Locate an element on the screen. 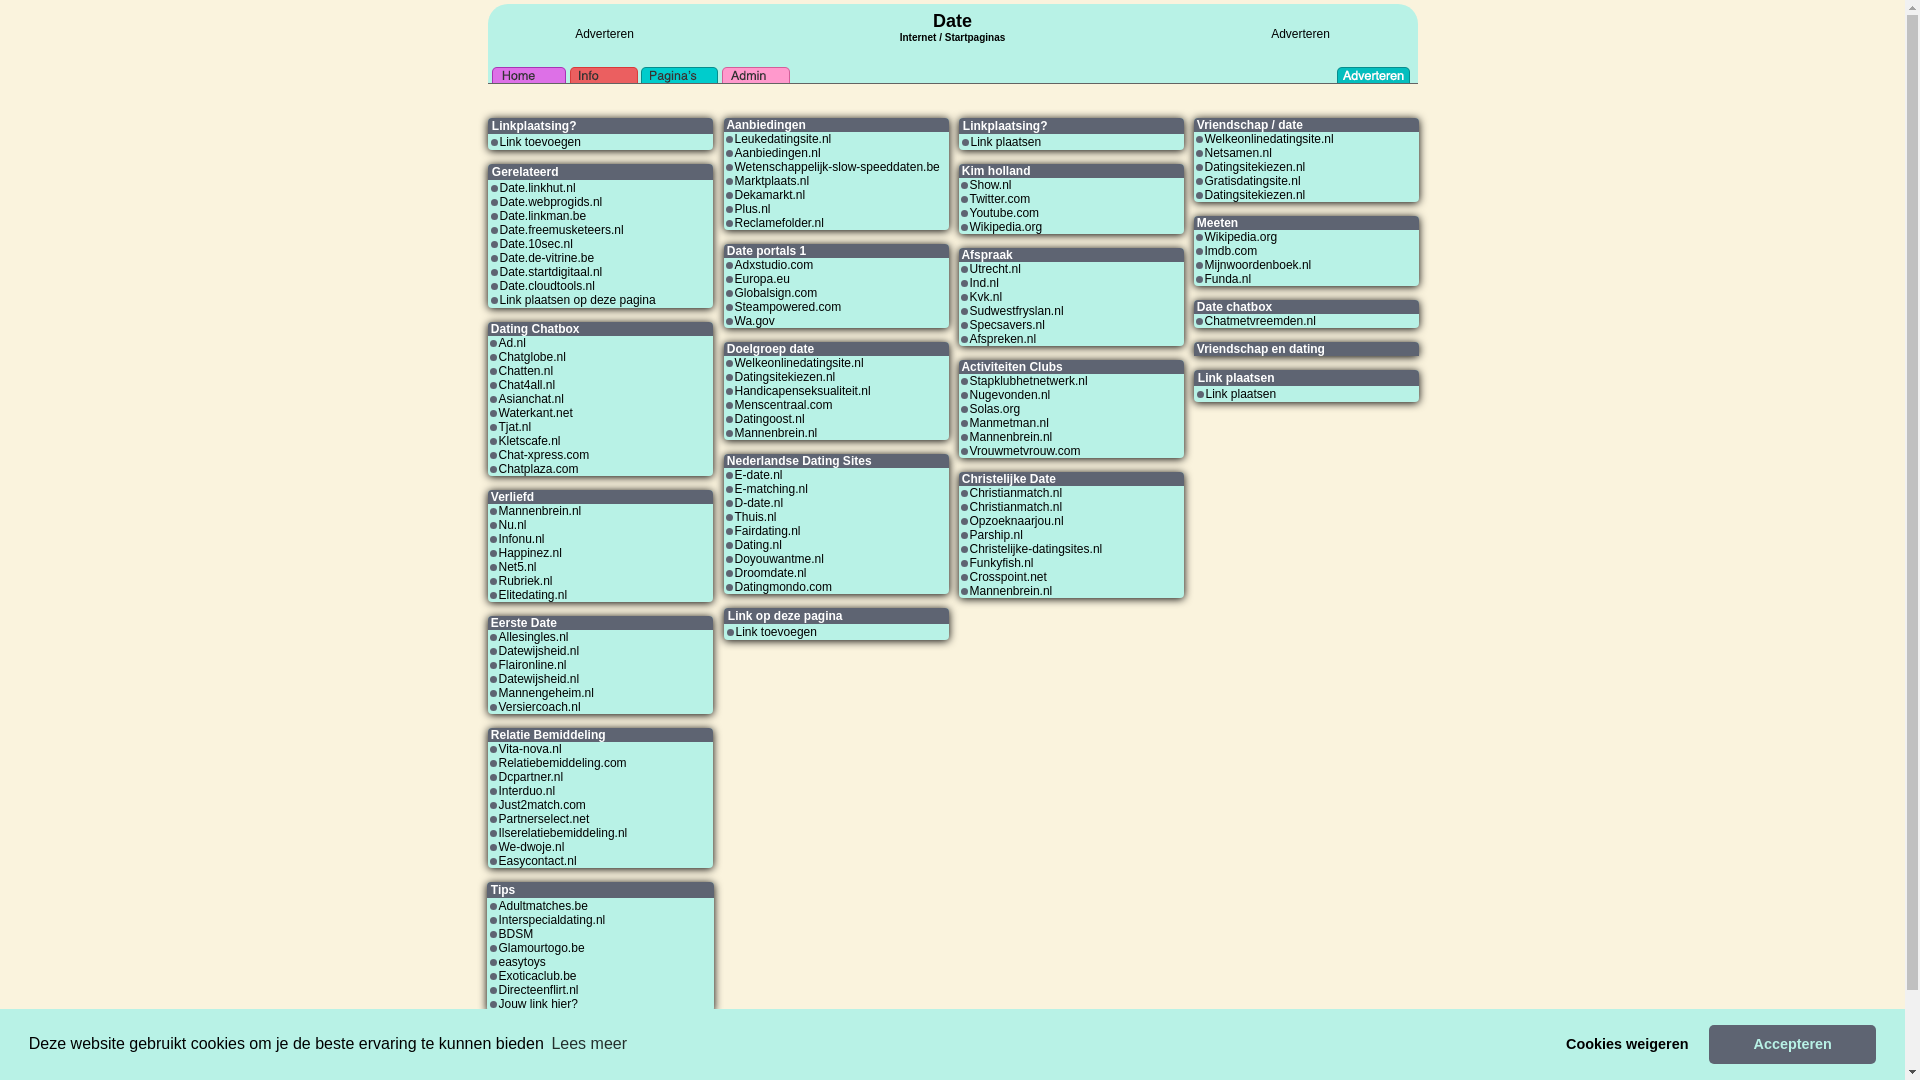 This screenshot has width=1920, height=1080. Link plaatsen is located at coordinates (1242, 394).